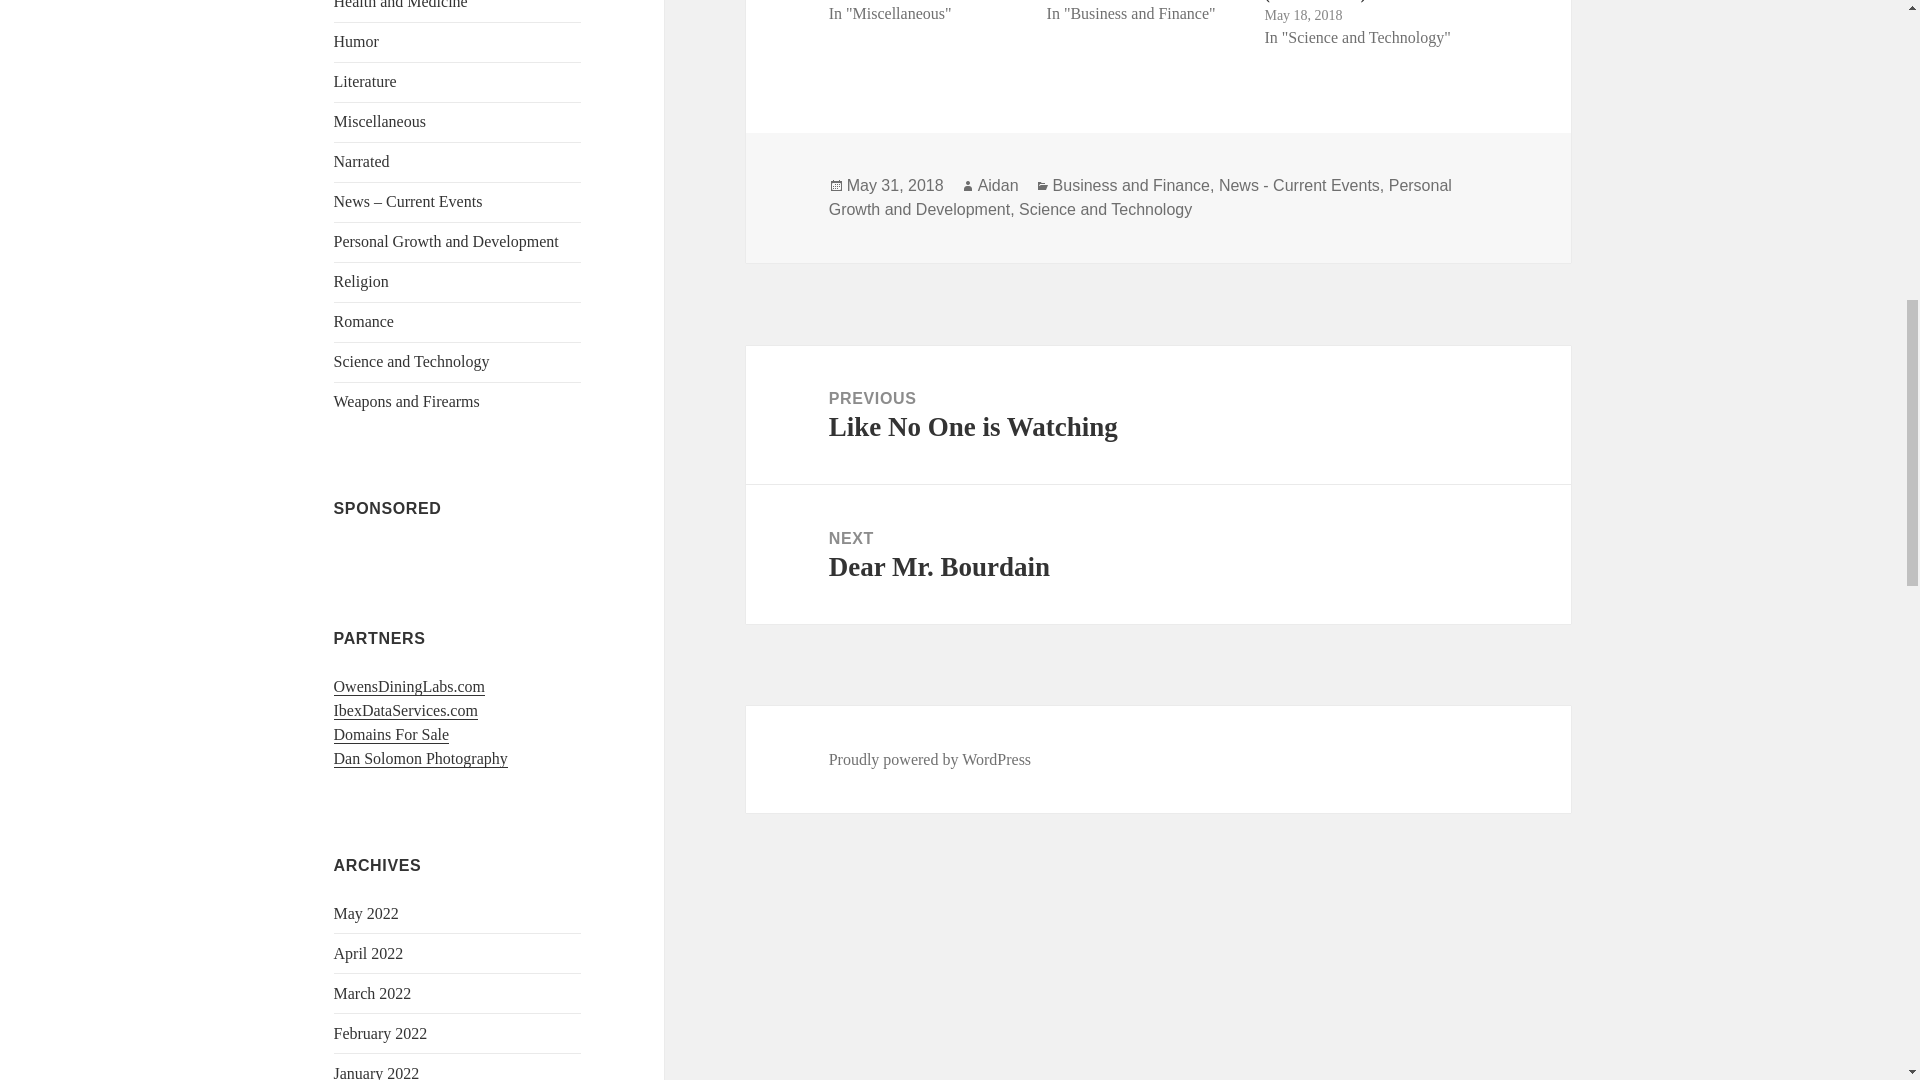 The image size is (1920, 1080). Describe the element at coordinates (362, 161) in the screenshot. I see `Narrated` at that location.